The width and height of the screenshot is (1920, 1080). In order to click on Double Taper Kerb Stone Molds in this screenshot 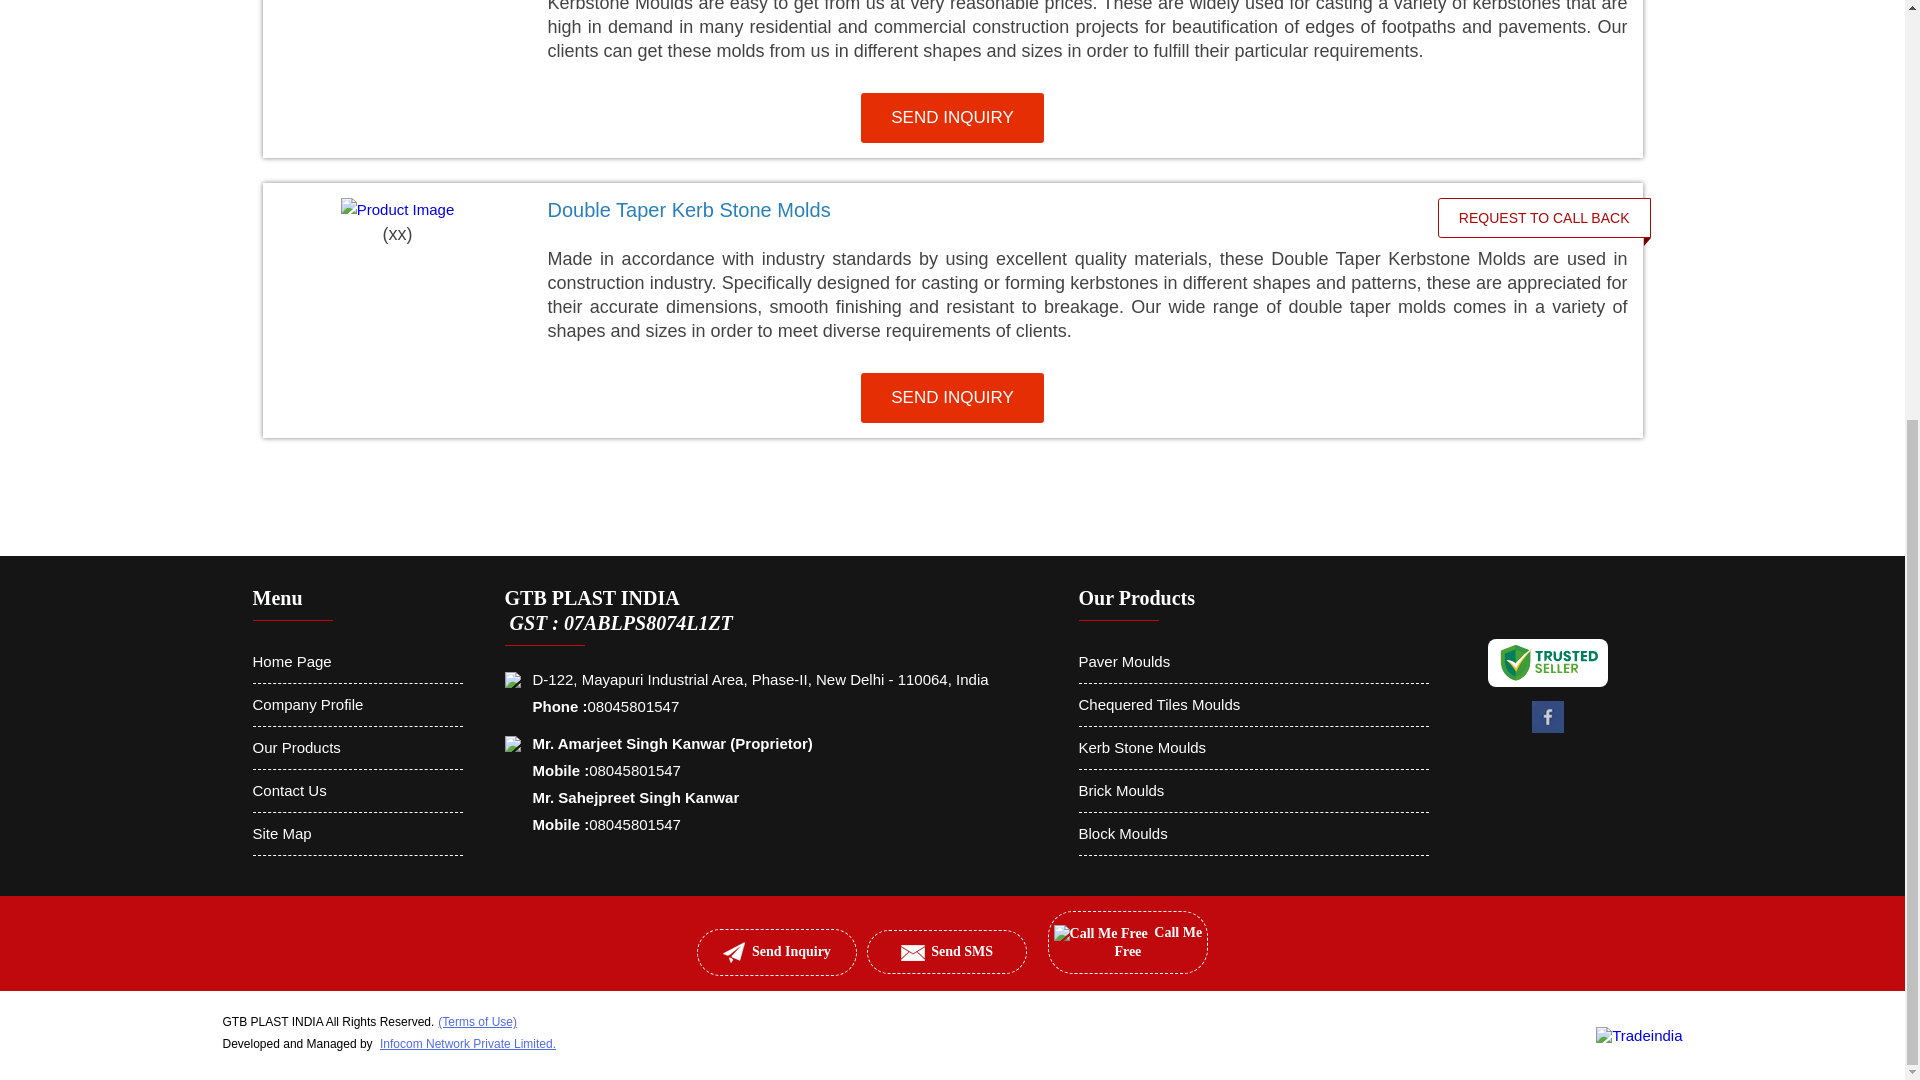, I will do `click(979, 210)`.